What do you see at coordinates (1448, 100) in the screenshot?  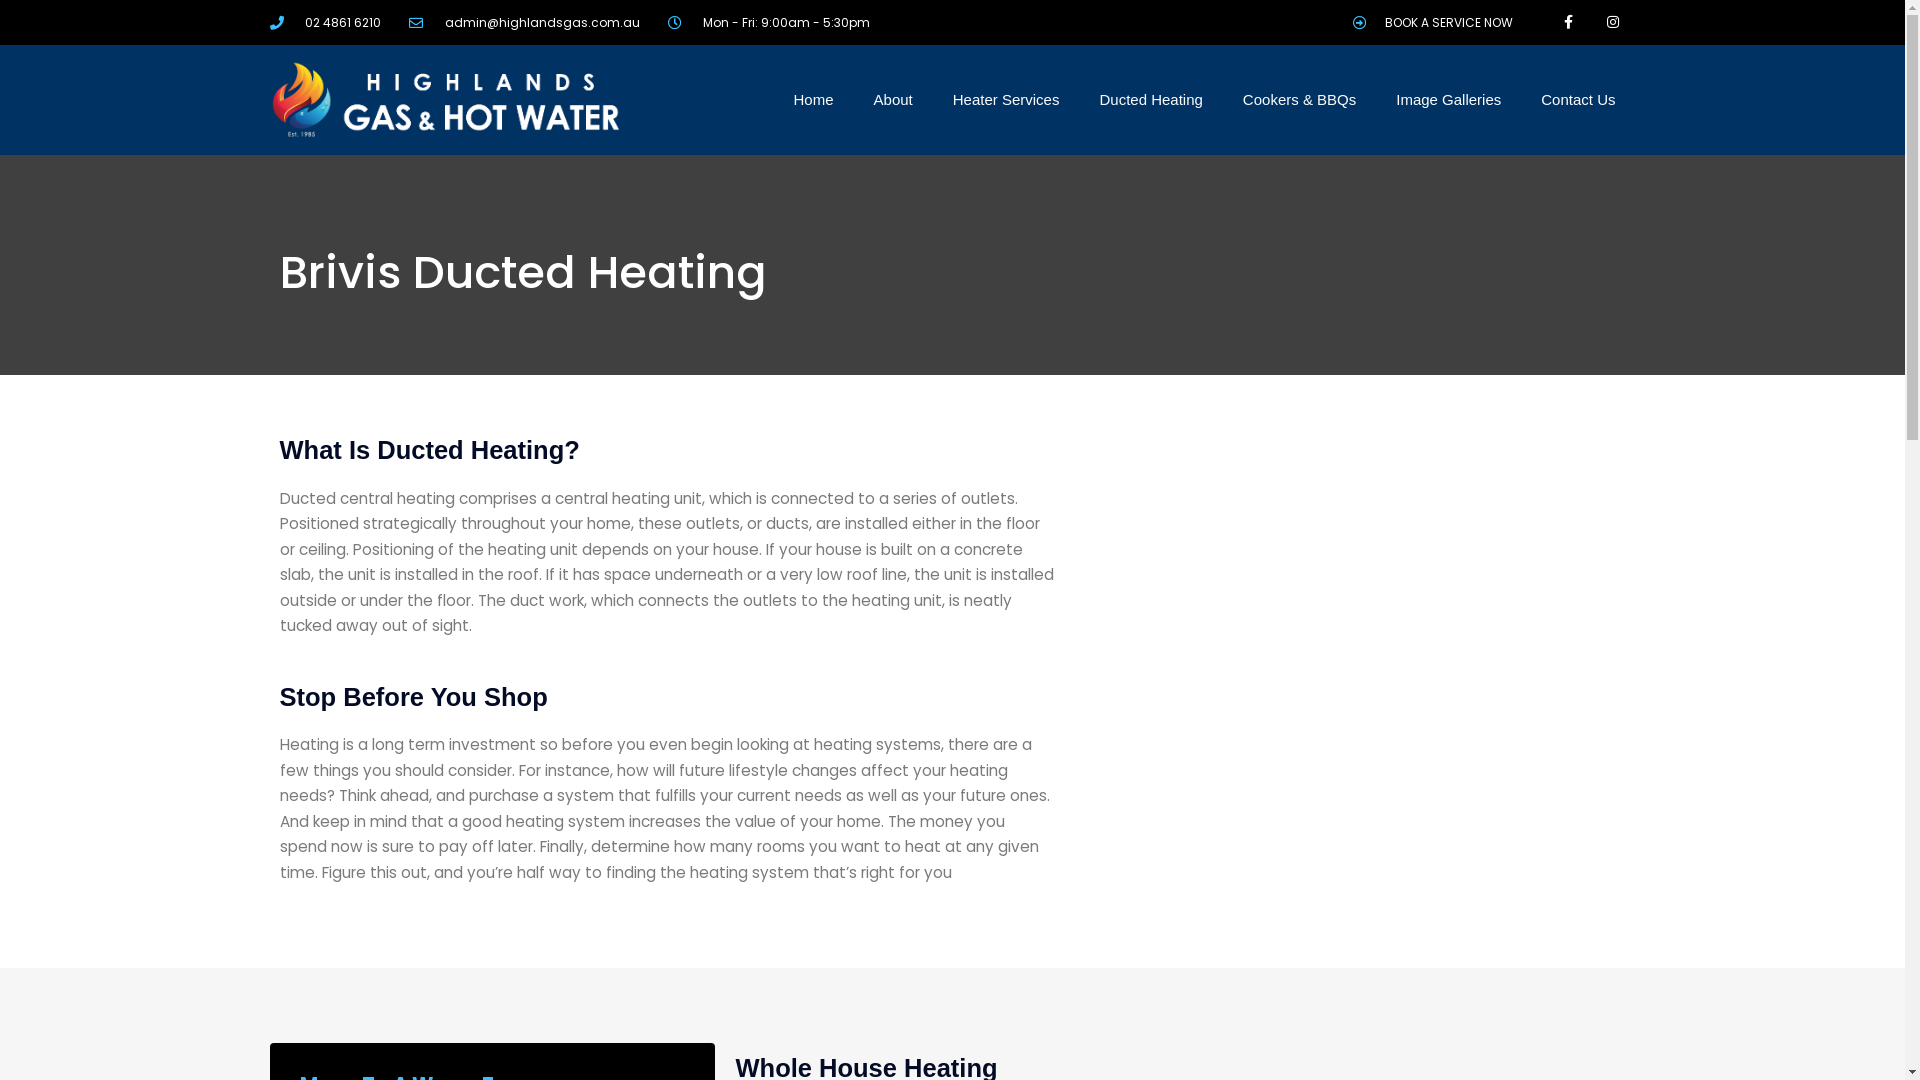 I see `Image Galleries` at bounding box center [1448, 100].